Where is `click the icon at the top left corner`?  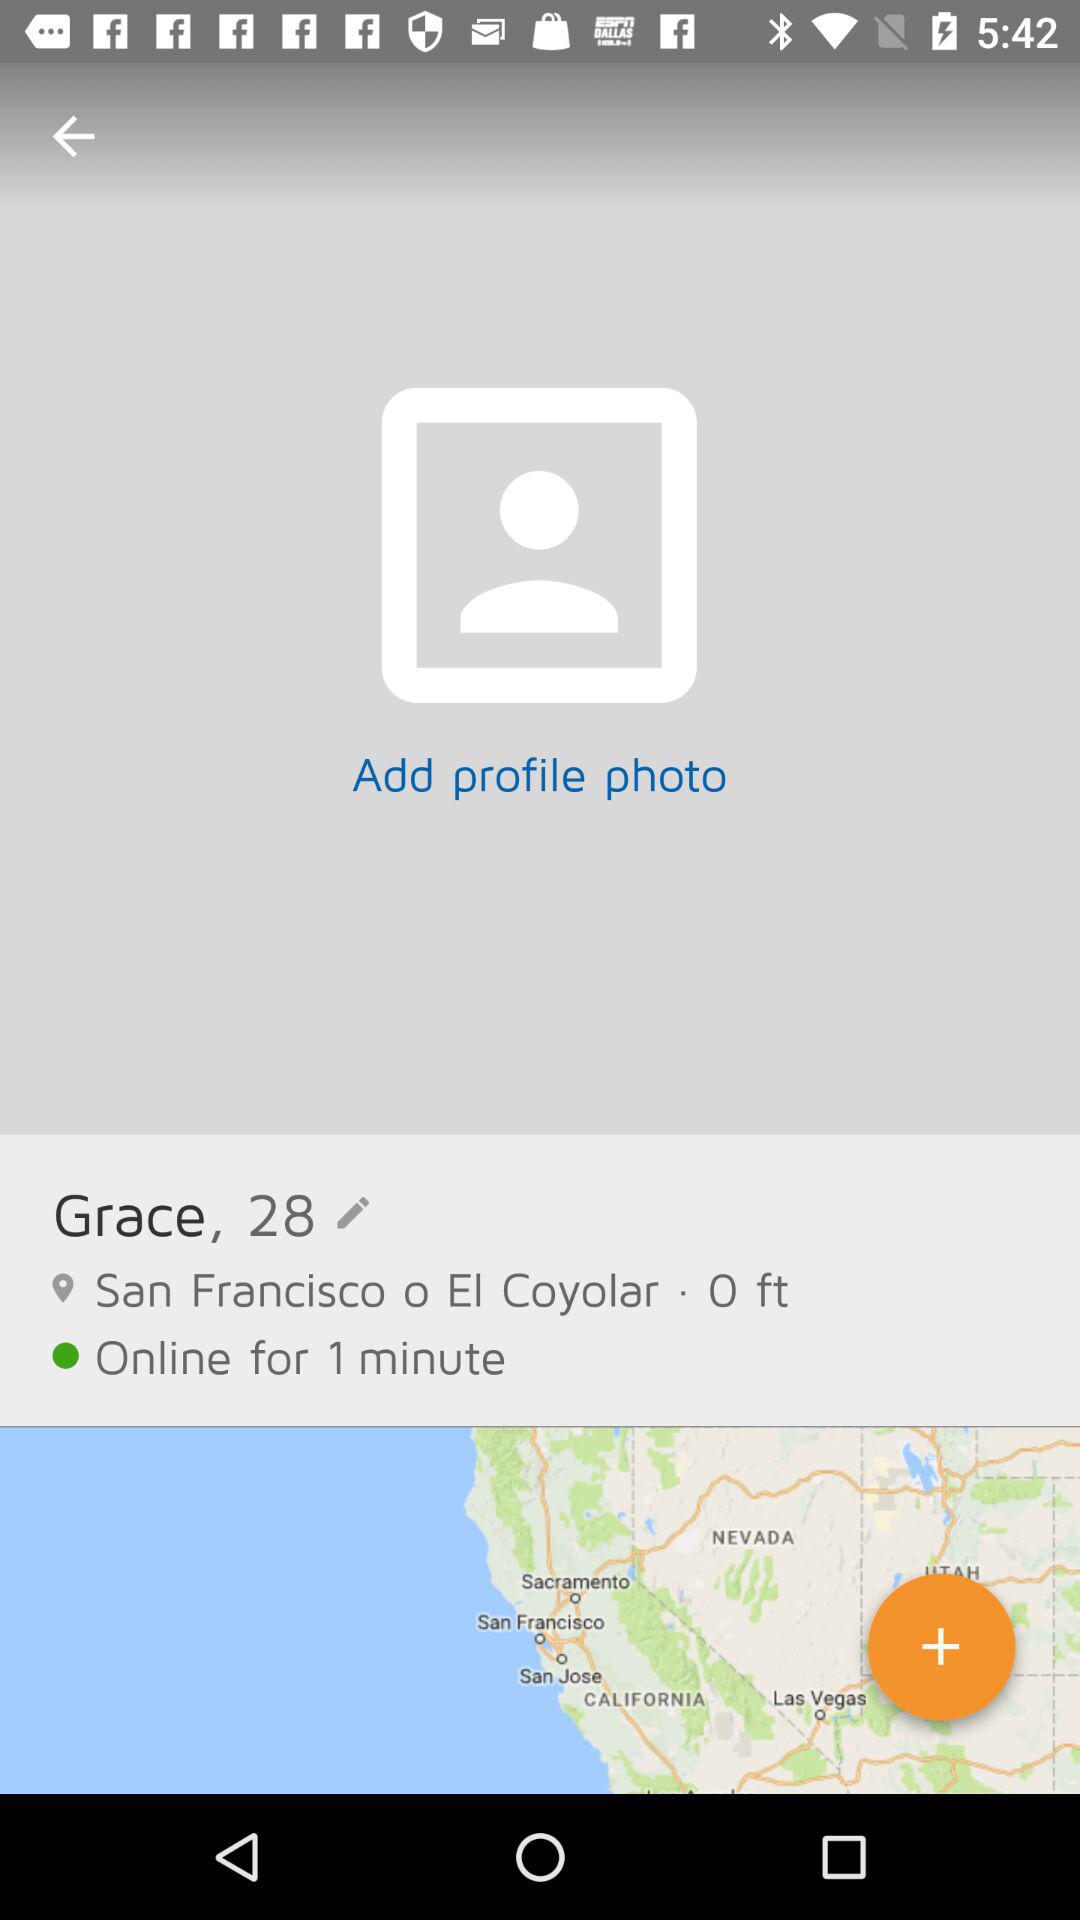 click the icon at the top left corner is located at coordinates (73, 136).